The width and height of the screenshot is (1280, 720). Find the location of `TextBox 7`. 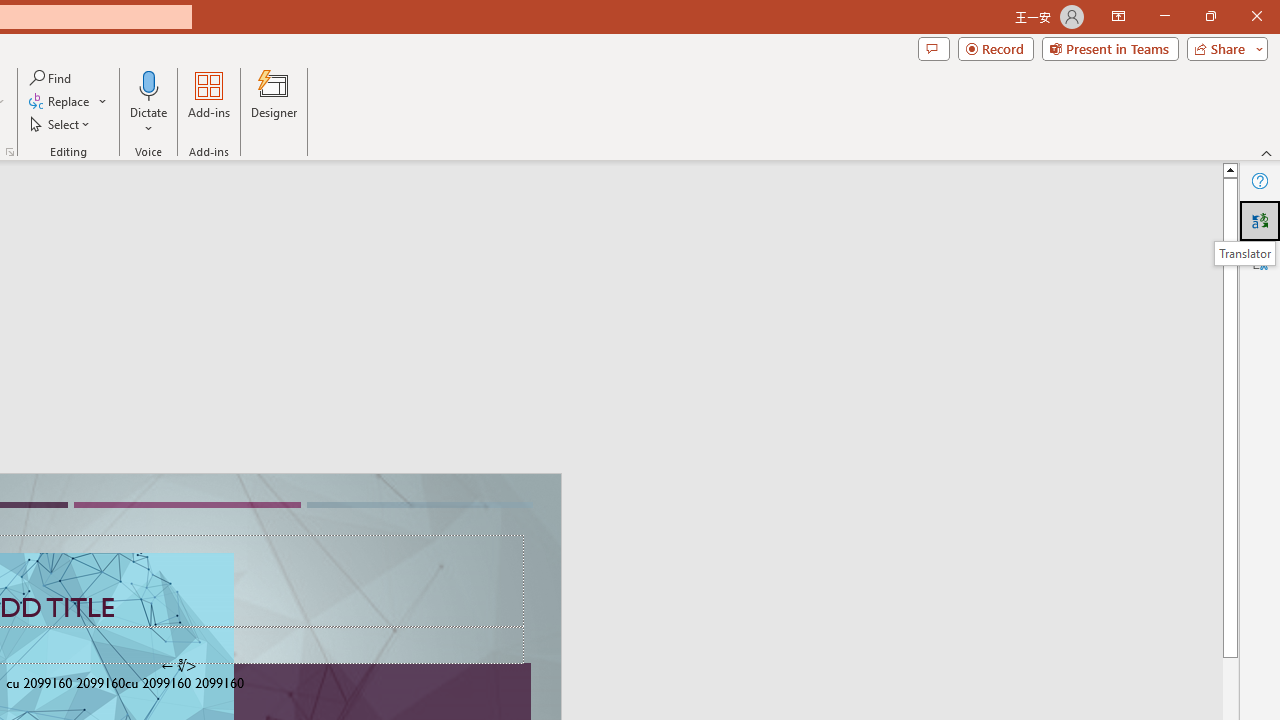

TextBox 7 is located at coordinates (178, 666).